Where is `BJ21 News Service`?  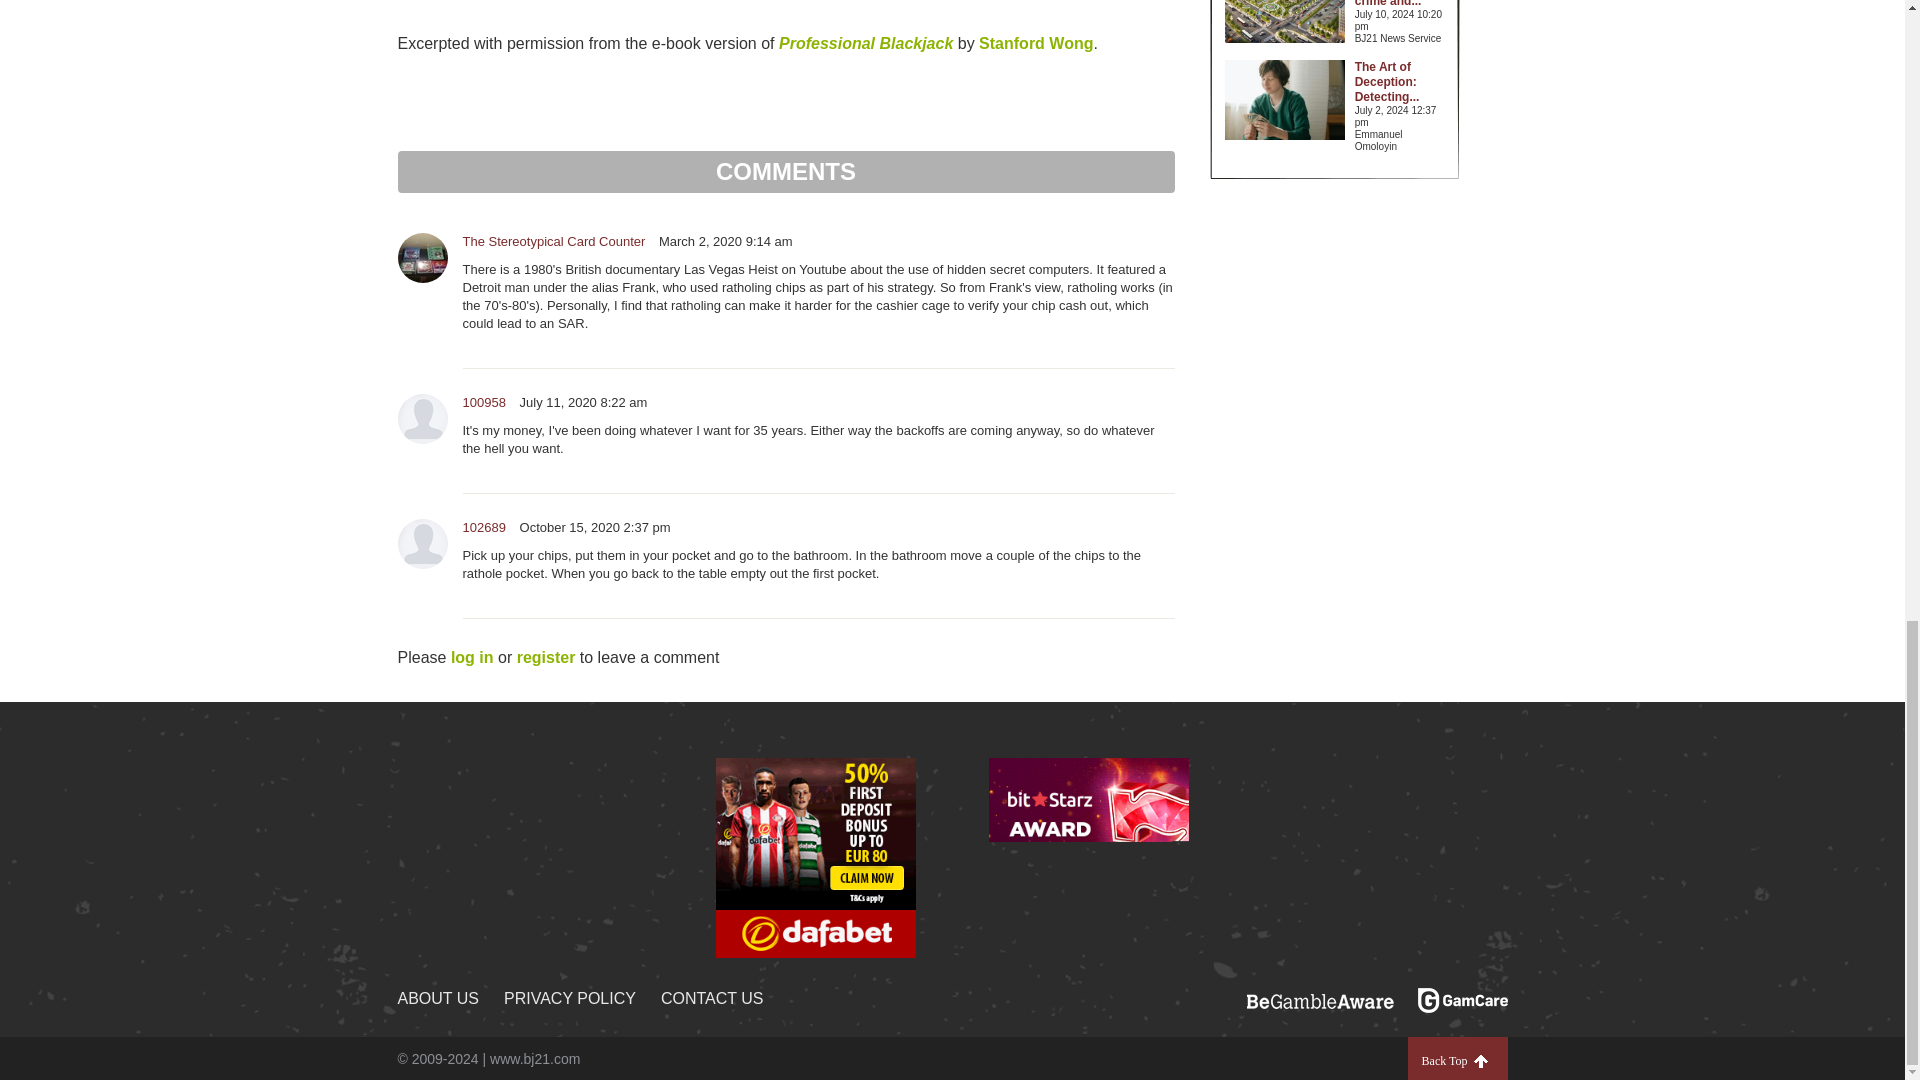 BJ21 News Service is located at coordinates (1400, 39).